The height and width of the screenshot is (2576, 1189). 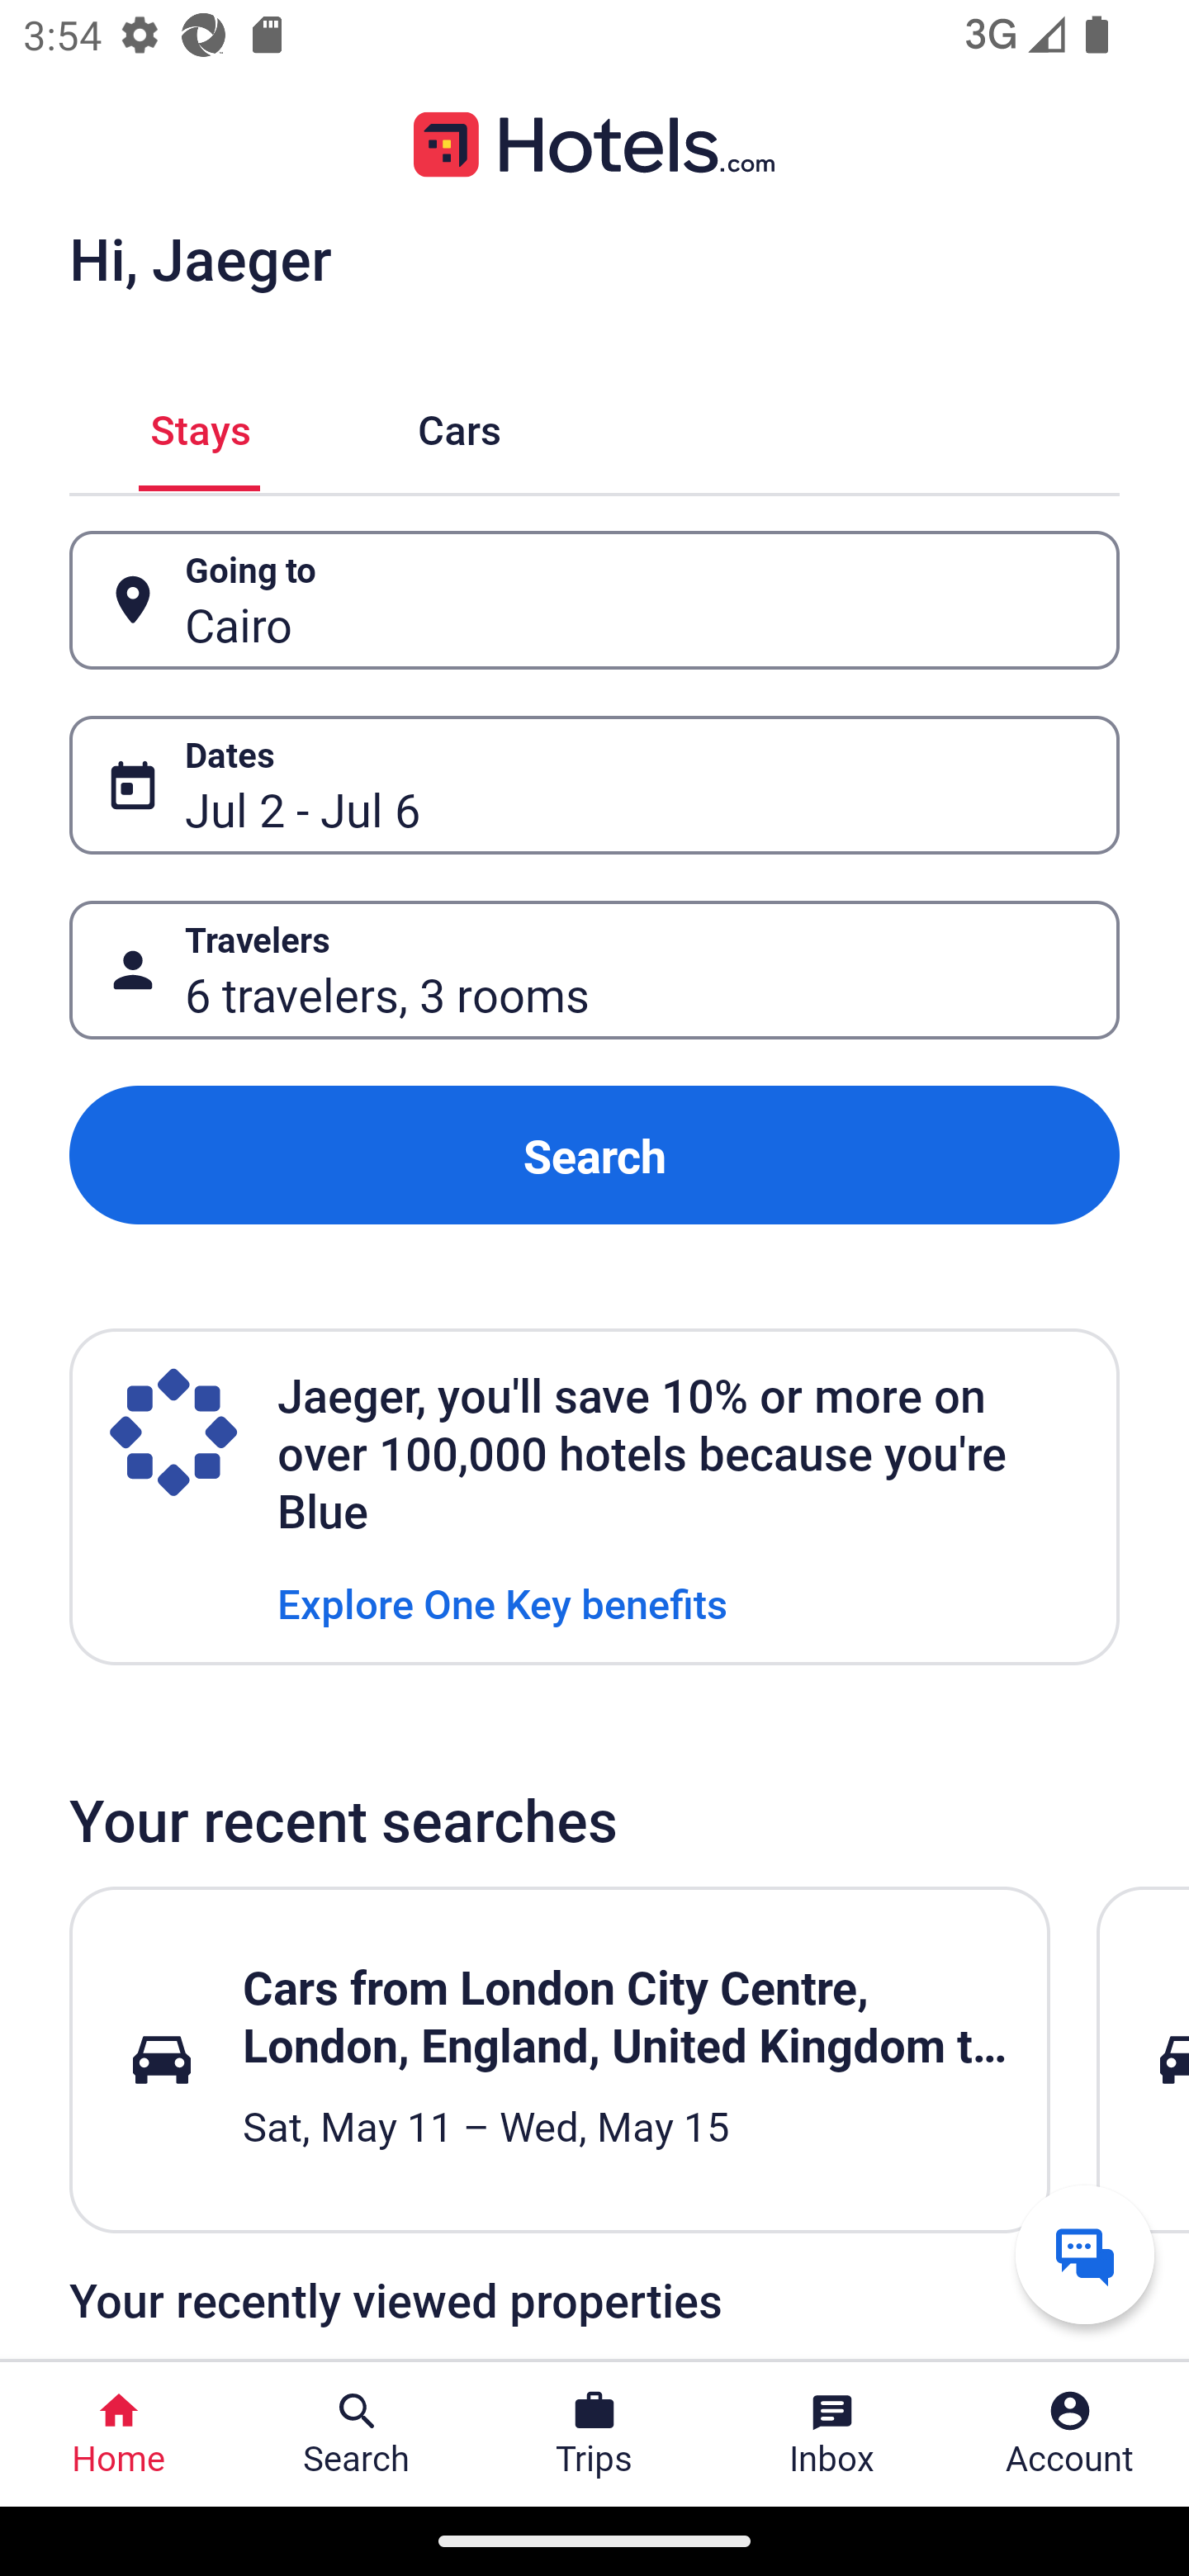 I want to click on Cars, so click(x=459, y=426).